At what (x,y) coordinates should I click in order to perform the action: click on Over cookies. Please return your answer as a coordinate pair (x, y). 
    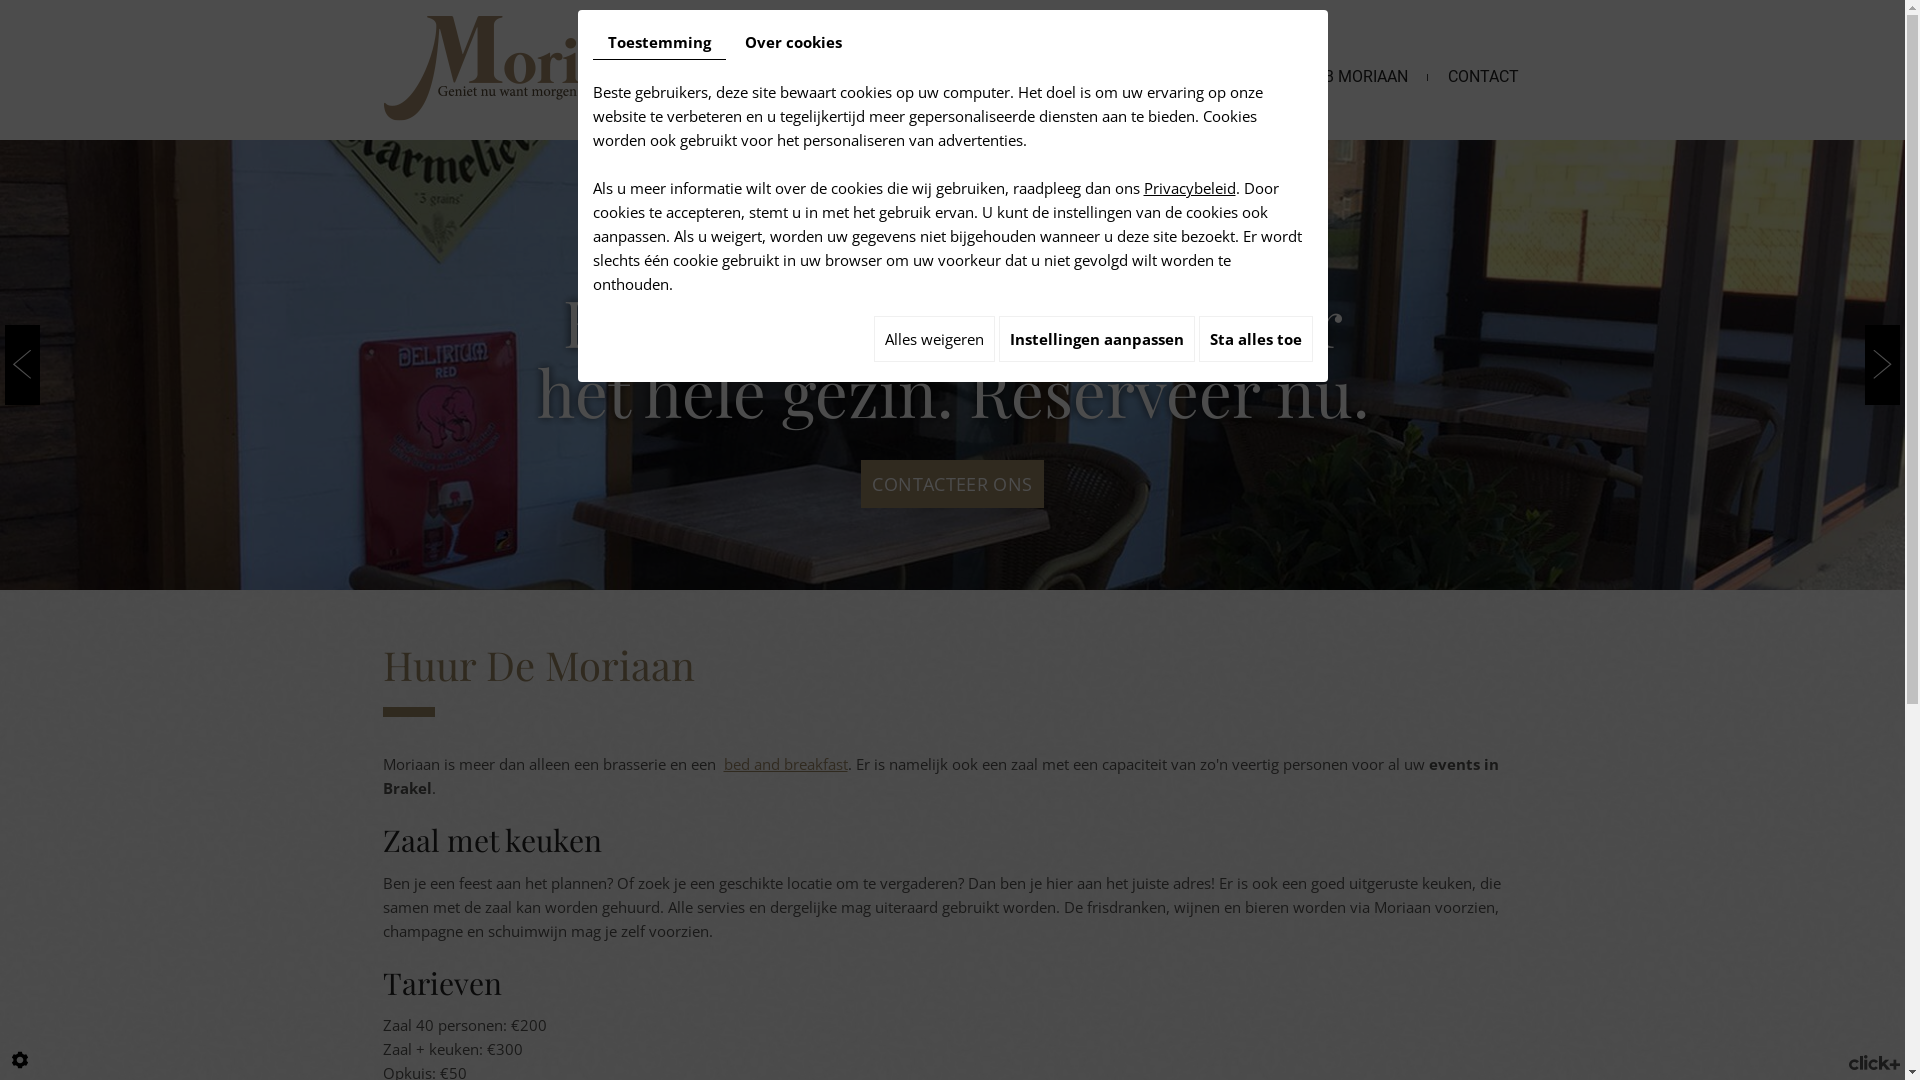
    Looking at the image, I should click on (794, 42).